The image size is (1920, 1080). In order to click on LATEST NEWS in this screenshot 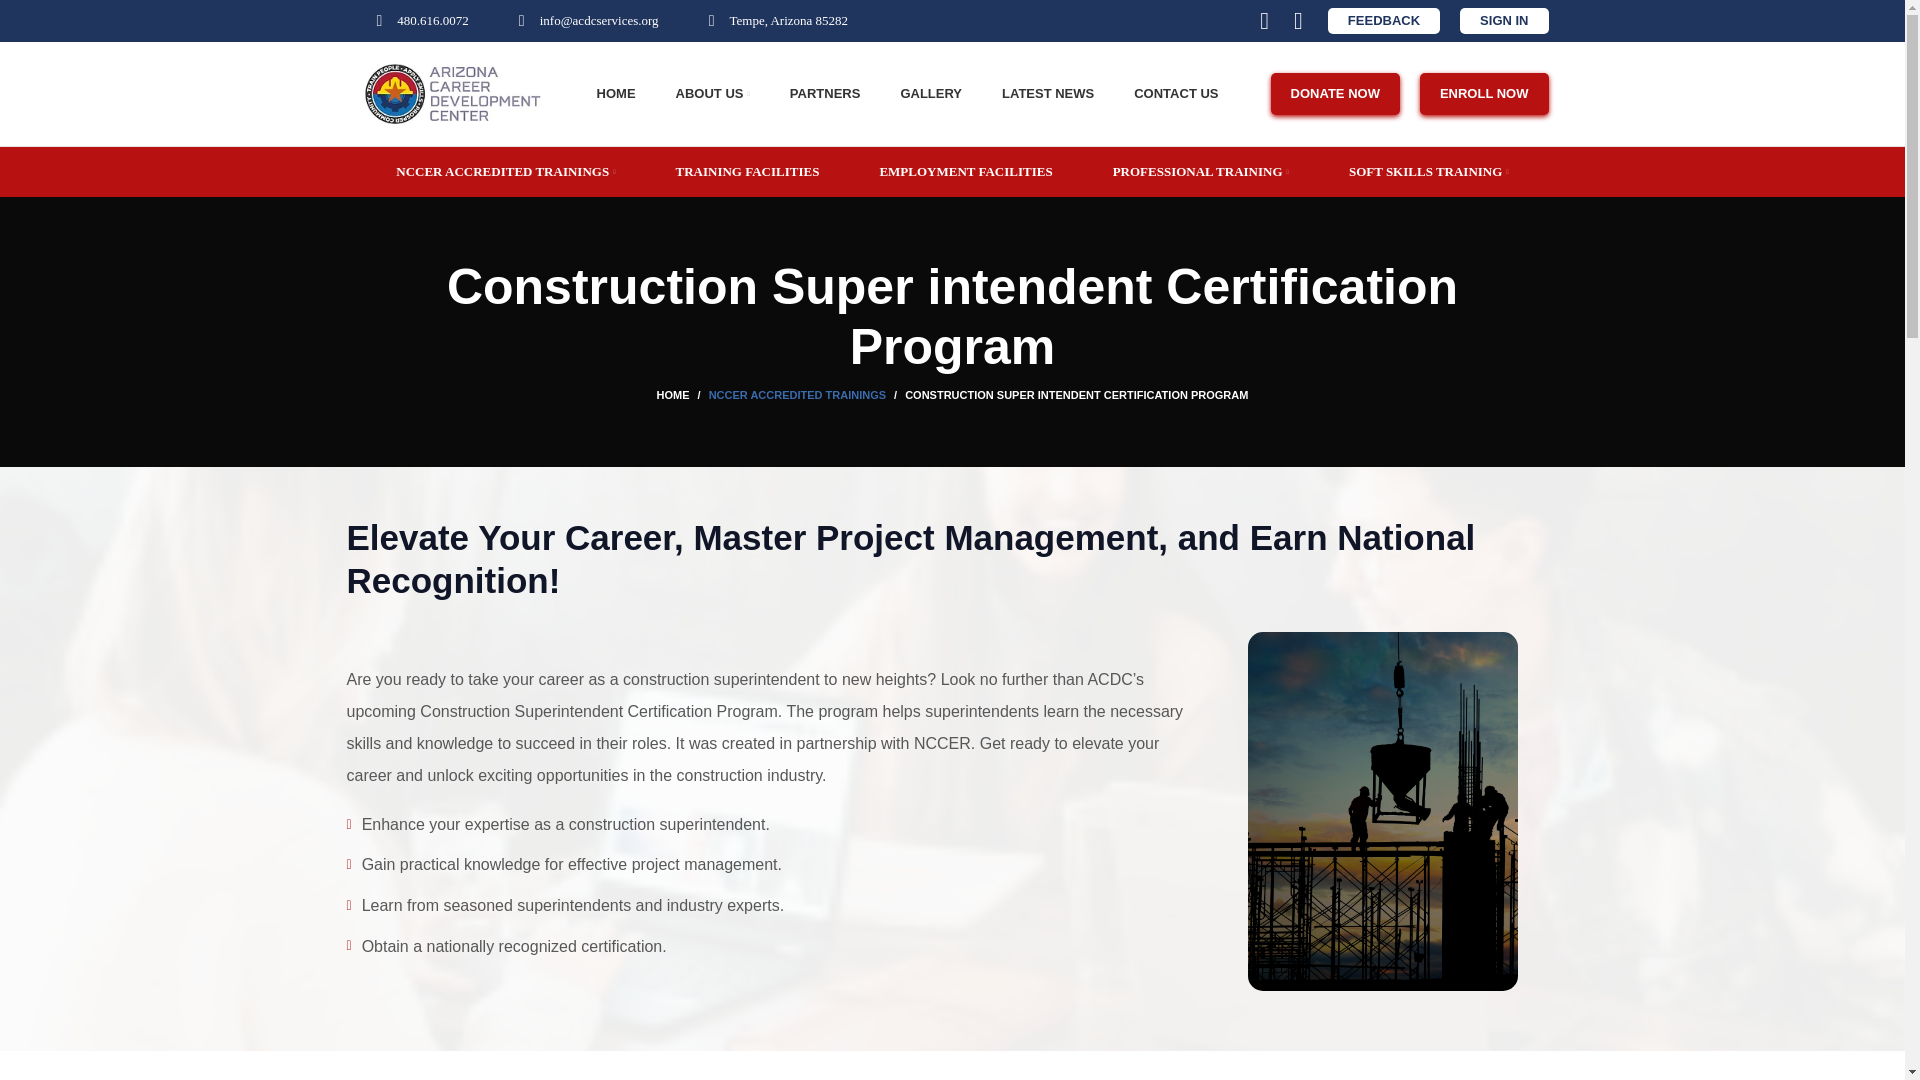, I will do `click(1048, 94)`.